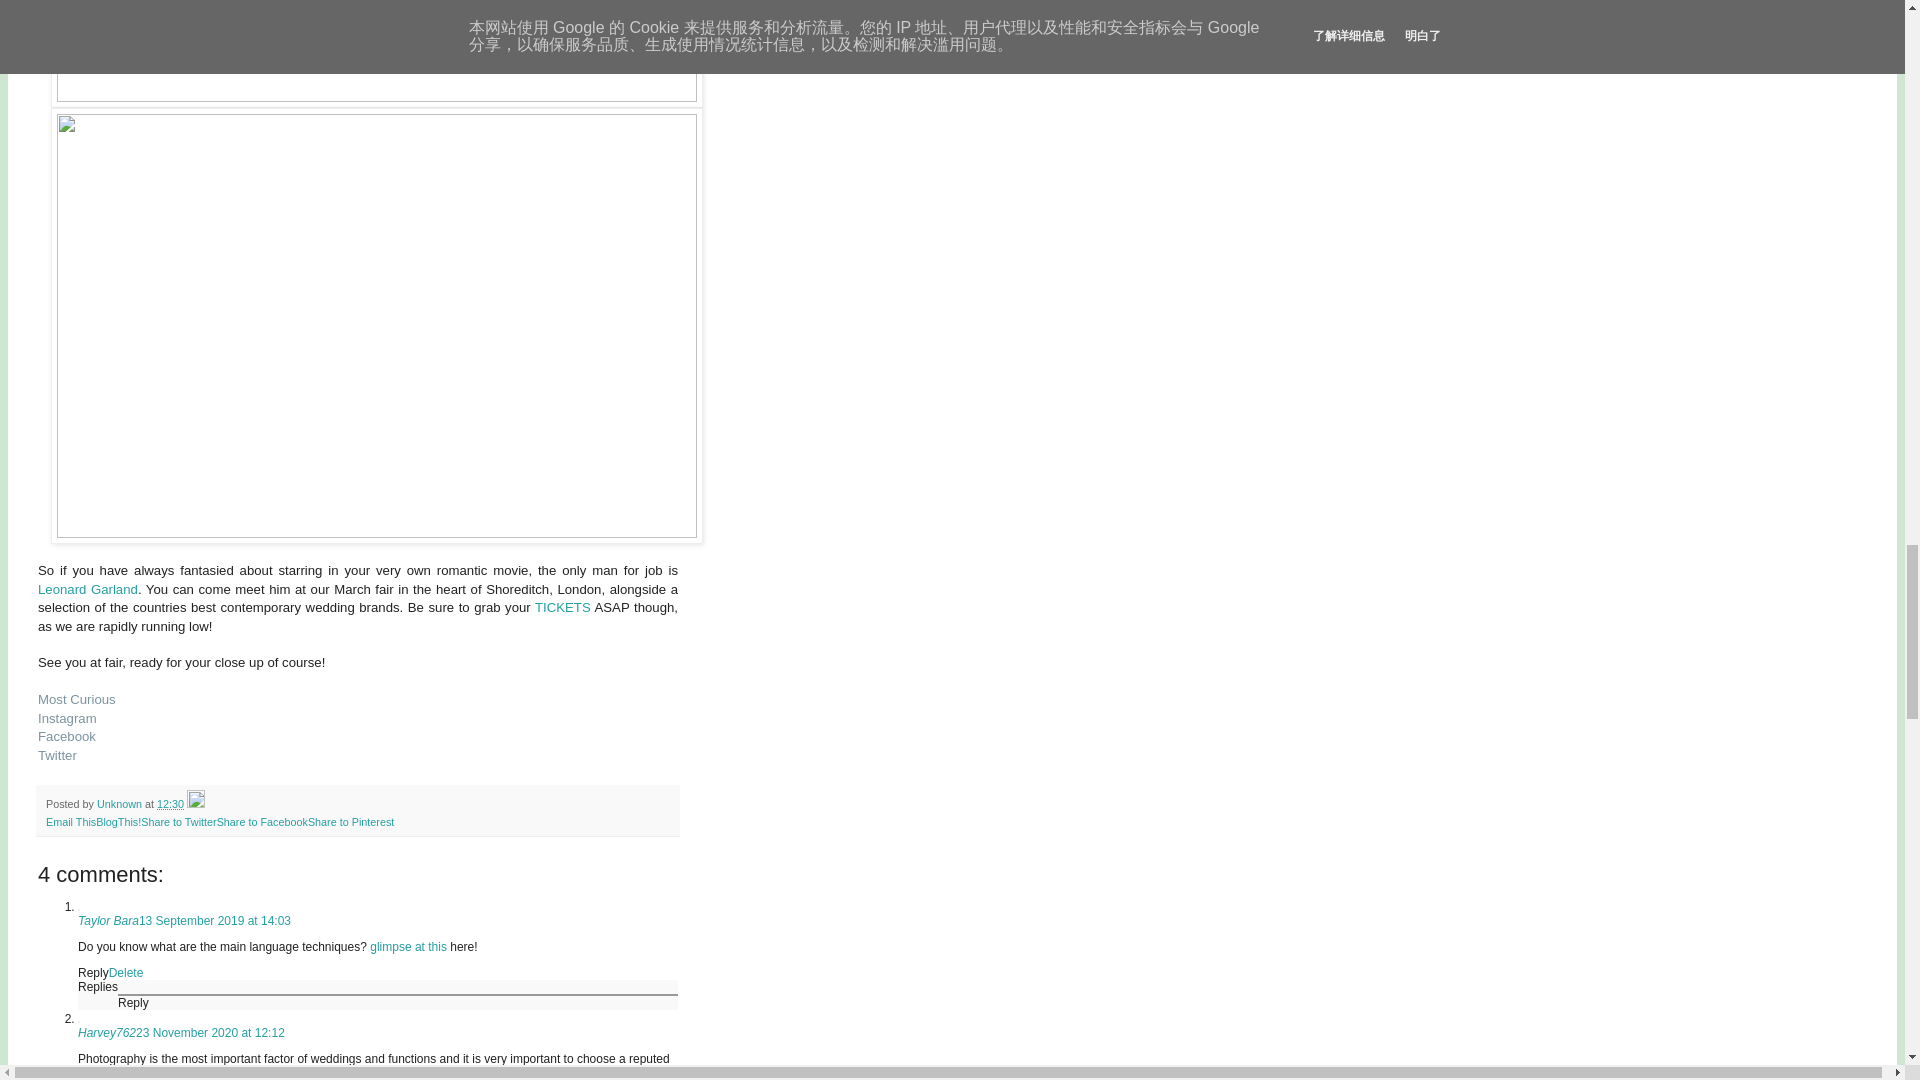 The width and height of the screenshot is (1920, 1080). What do you see at coordinates (350, 822) in the screenshot?
I see `Share to Pinterest` at bounding box center [350, 822].